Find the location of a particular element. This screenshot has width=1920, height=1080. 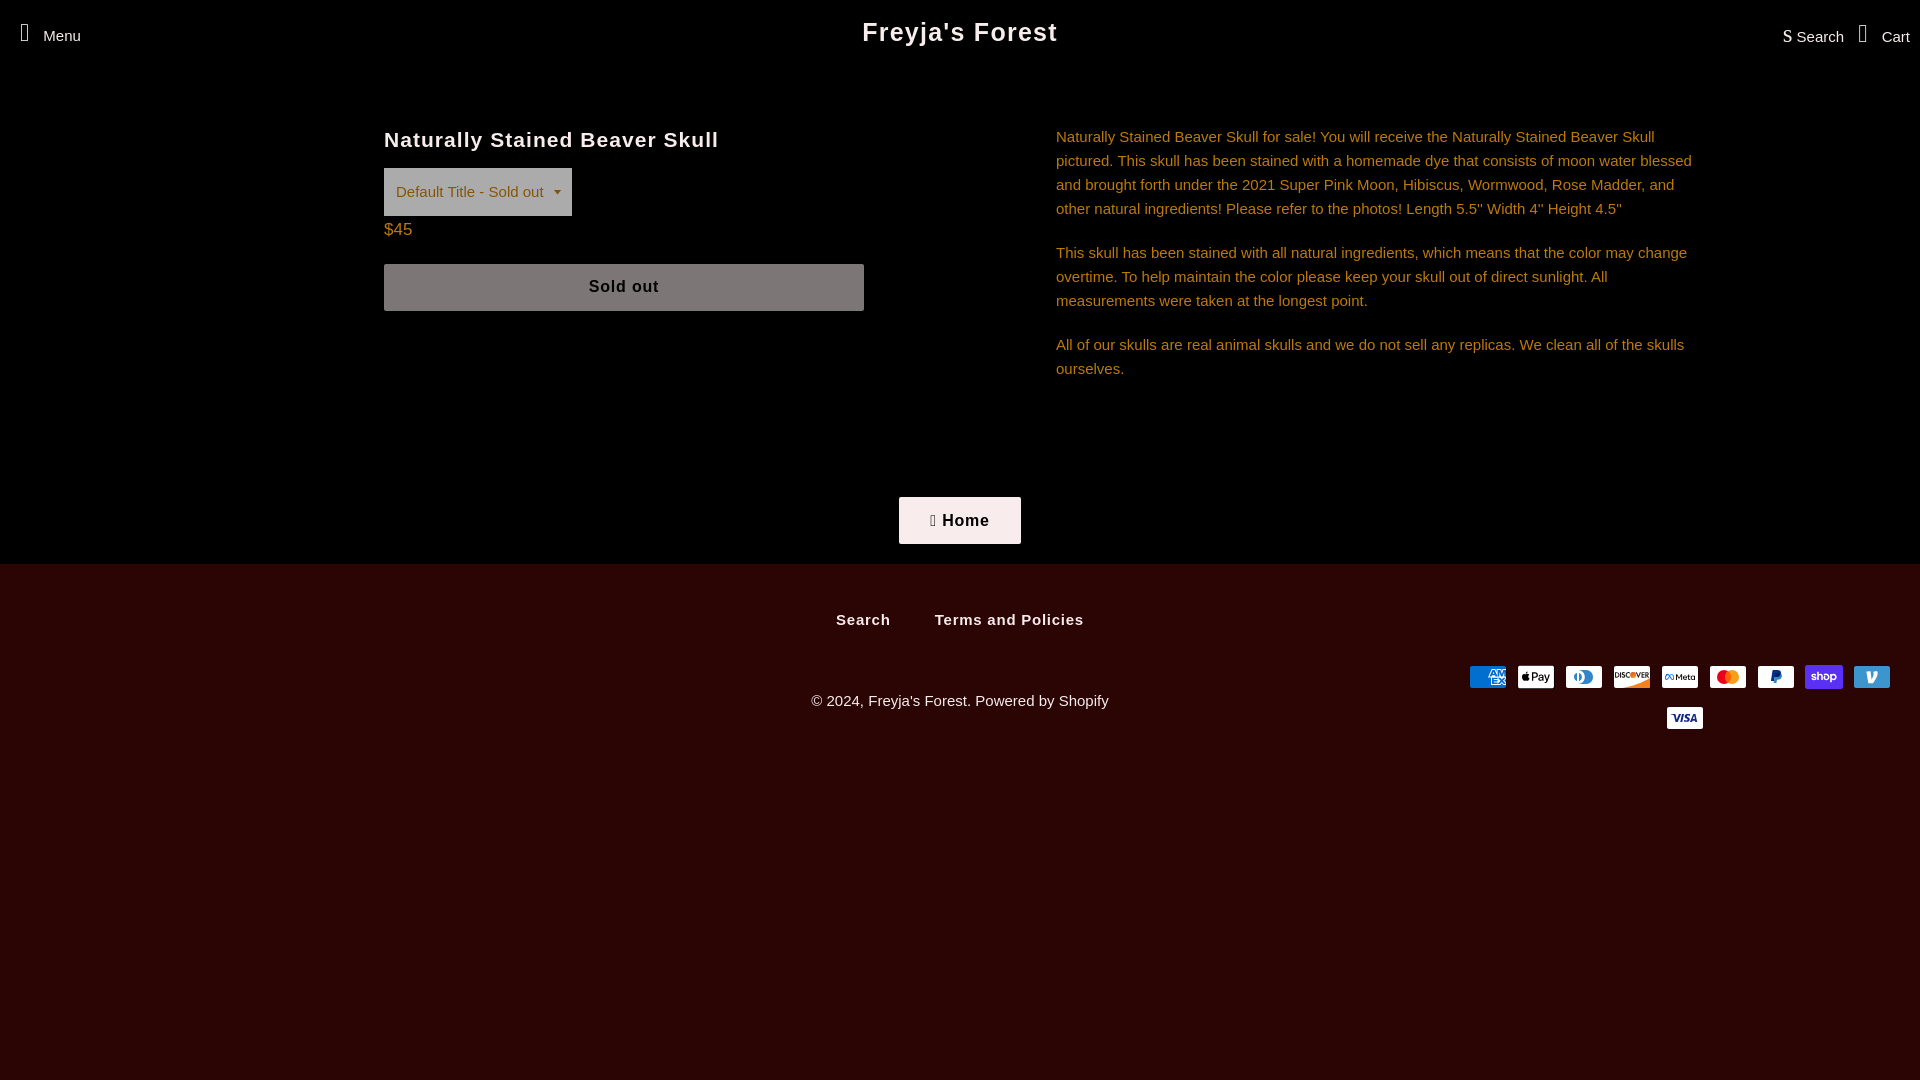

Search is located at coordinates (863, 619).